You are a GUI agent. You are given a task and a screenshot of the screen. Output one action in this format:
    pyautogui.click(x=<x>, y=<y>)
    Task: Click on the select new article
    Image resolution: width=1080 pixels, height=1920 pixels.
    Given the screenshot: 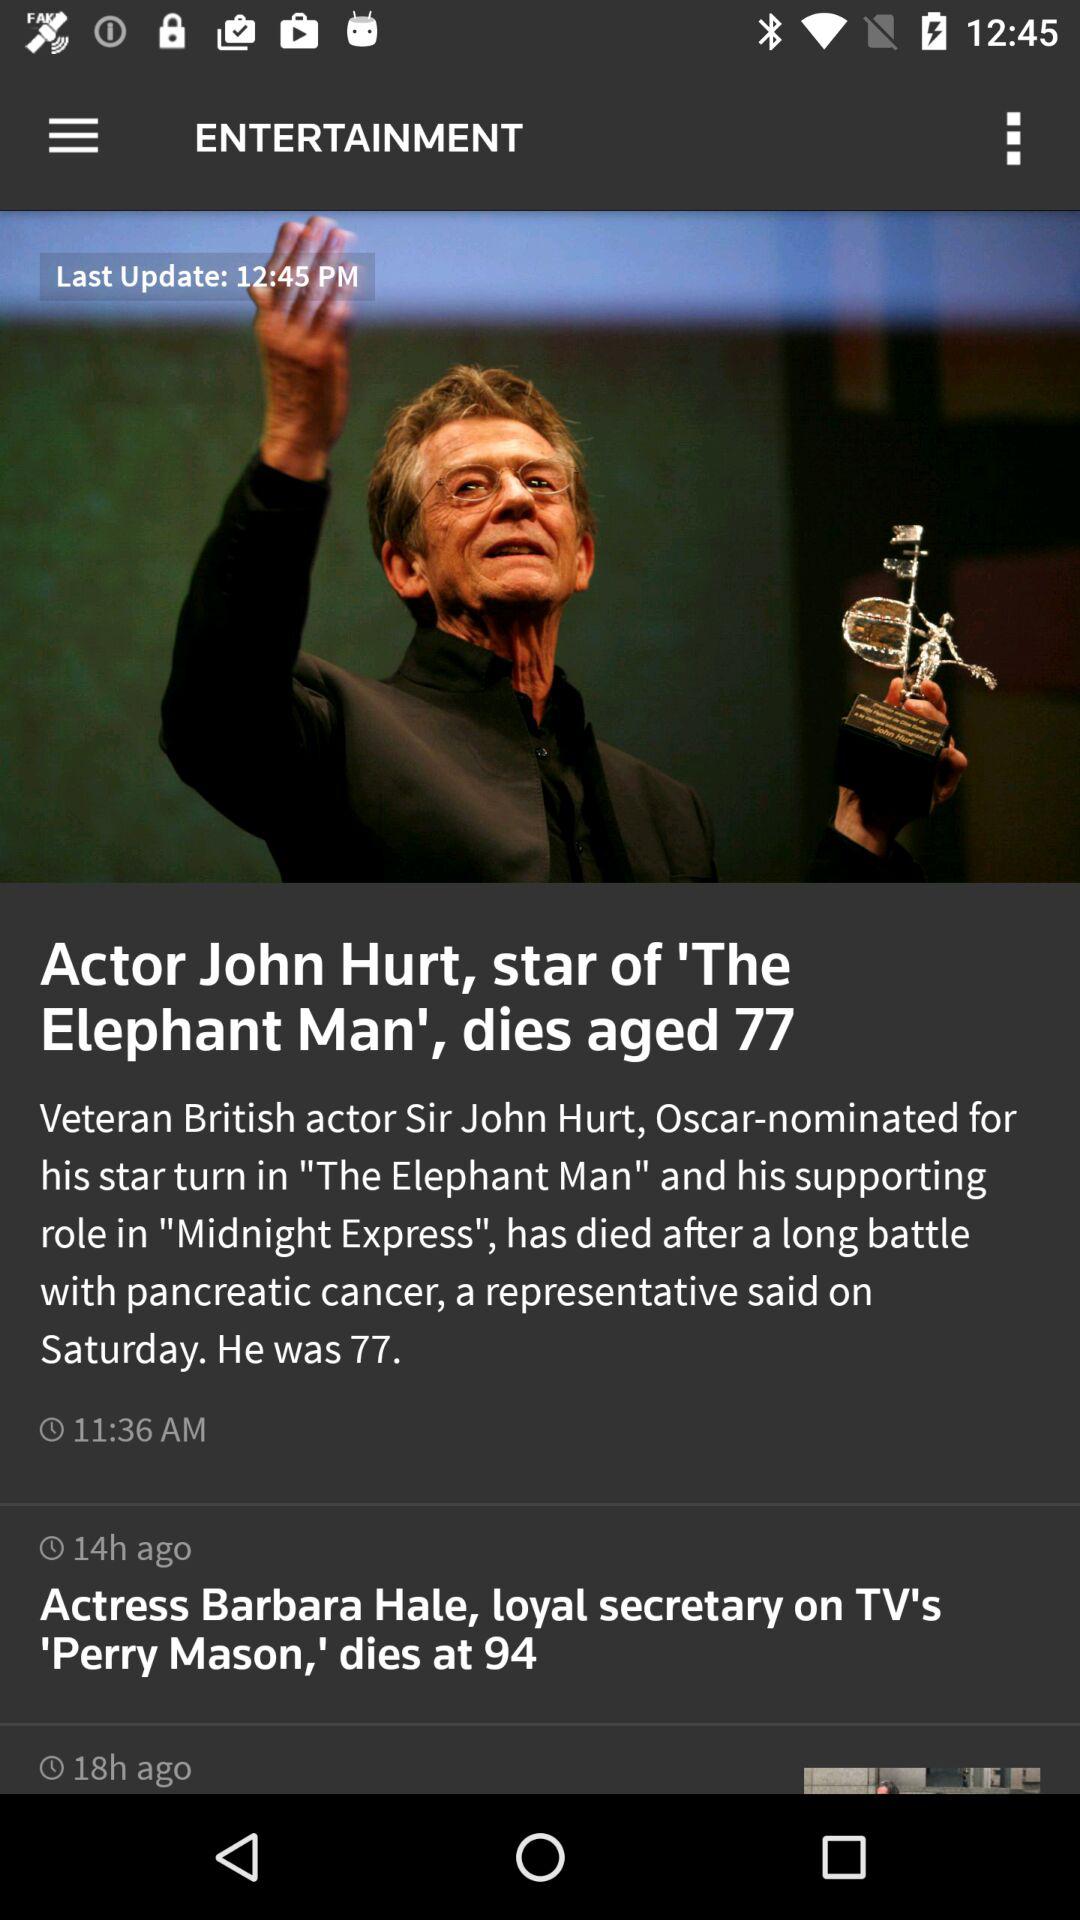 What is the action you would take?
    pyautogui.click(x=540, y=1602)
    